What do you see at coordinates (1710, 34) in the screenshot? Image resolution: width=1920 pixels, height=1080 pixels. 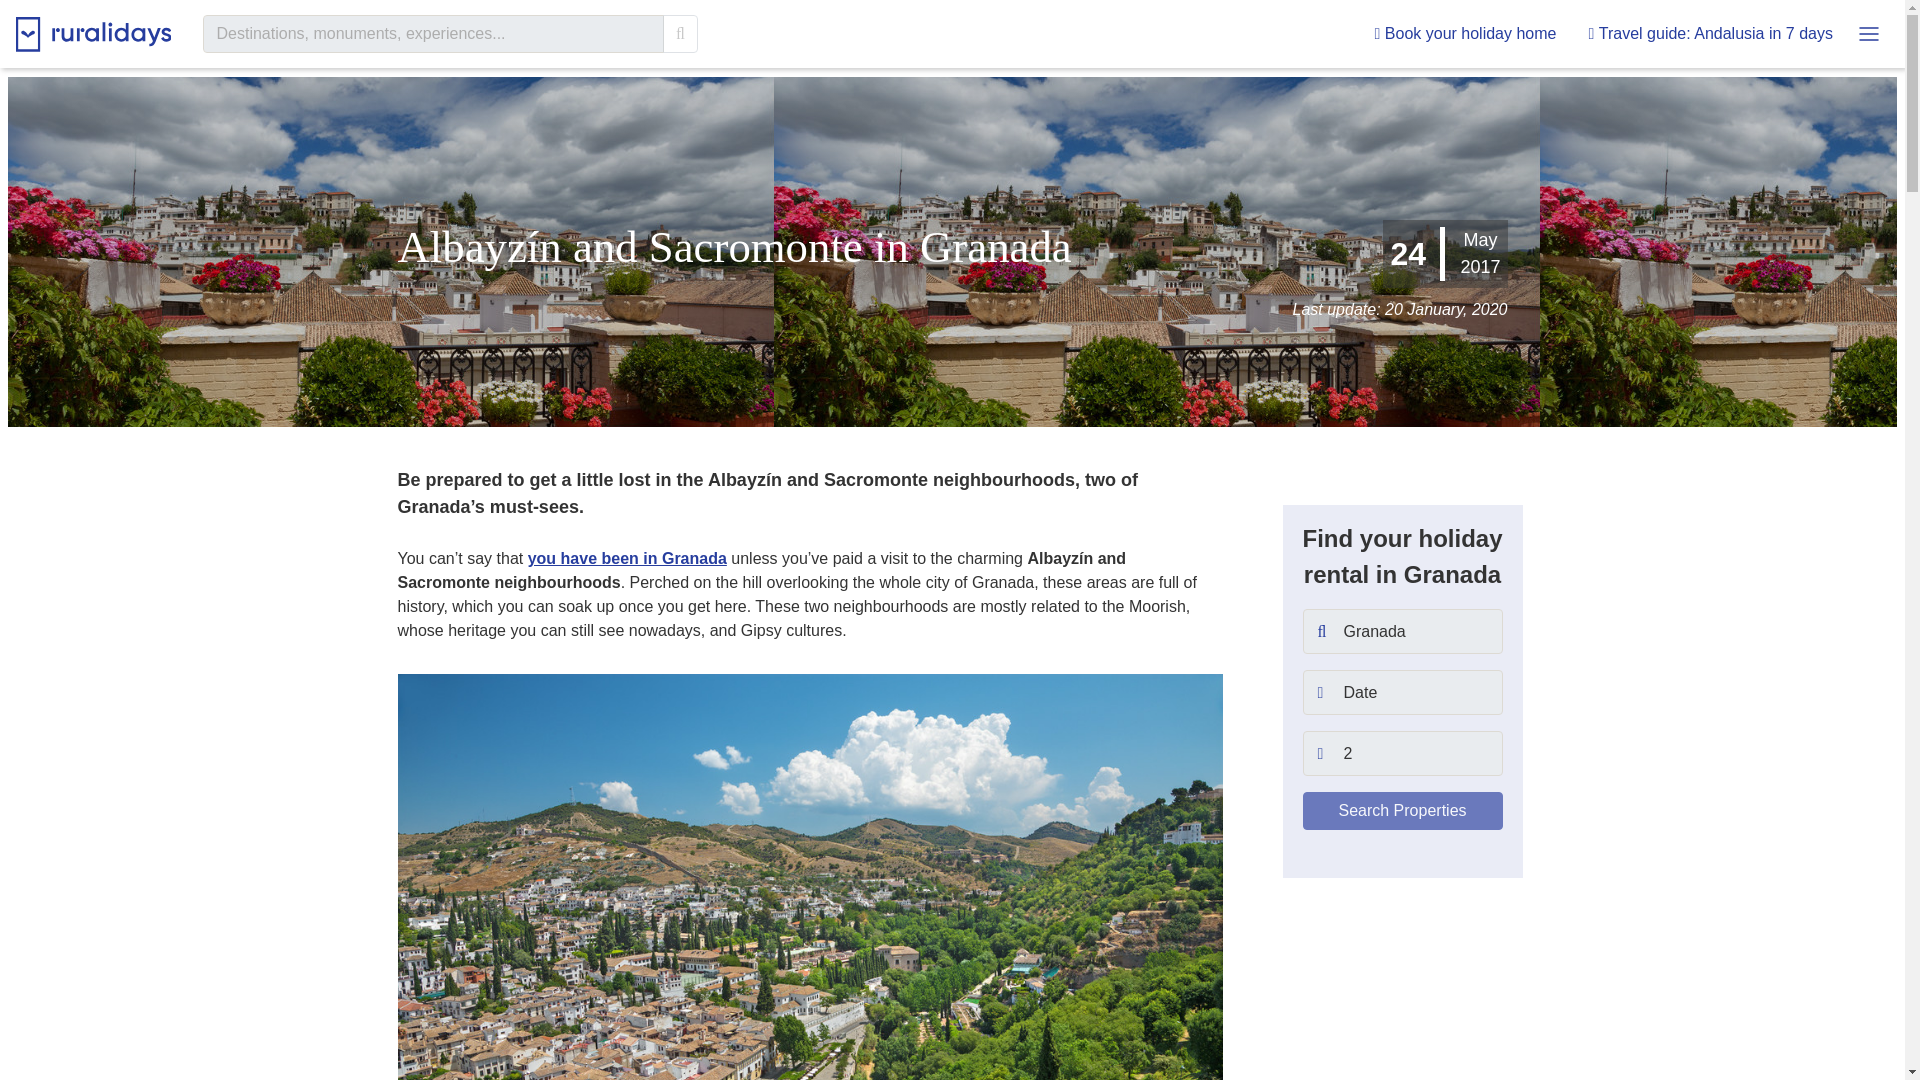 I see `Travel guide: Andalusia in 7 days` at bounding box center [1710, 34].